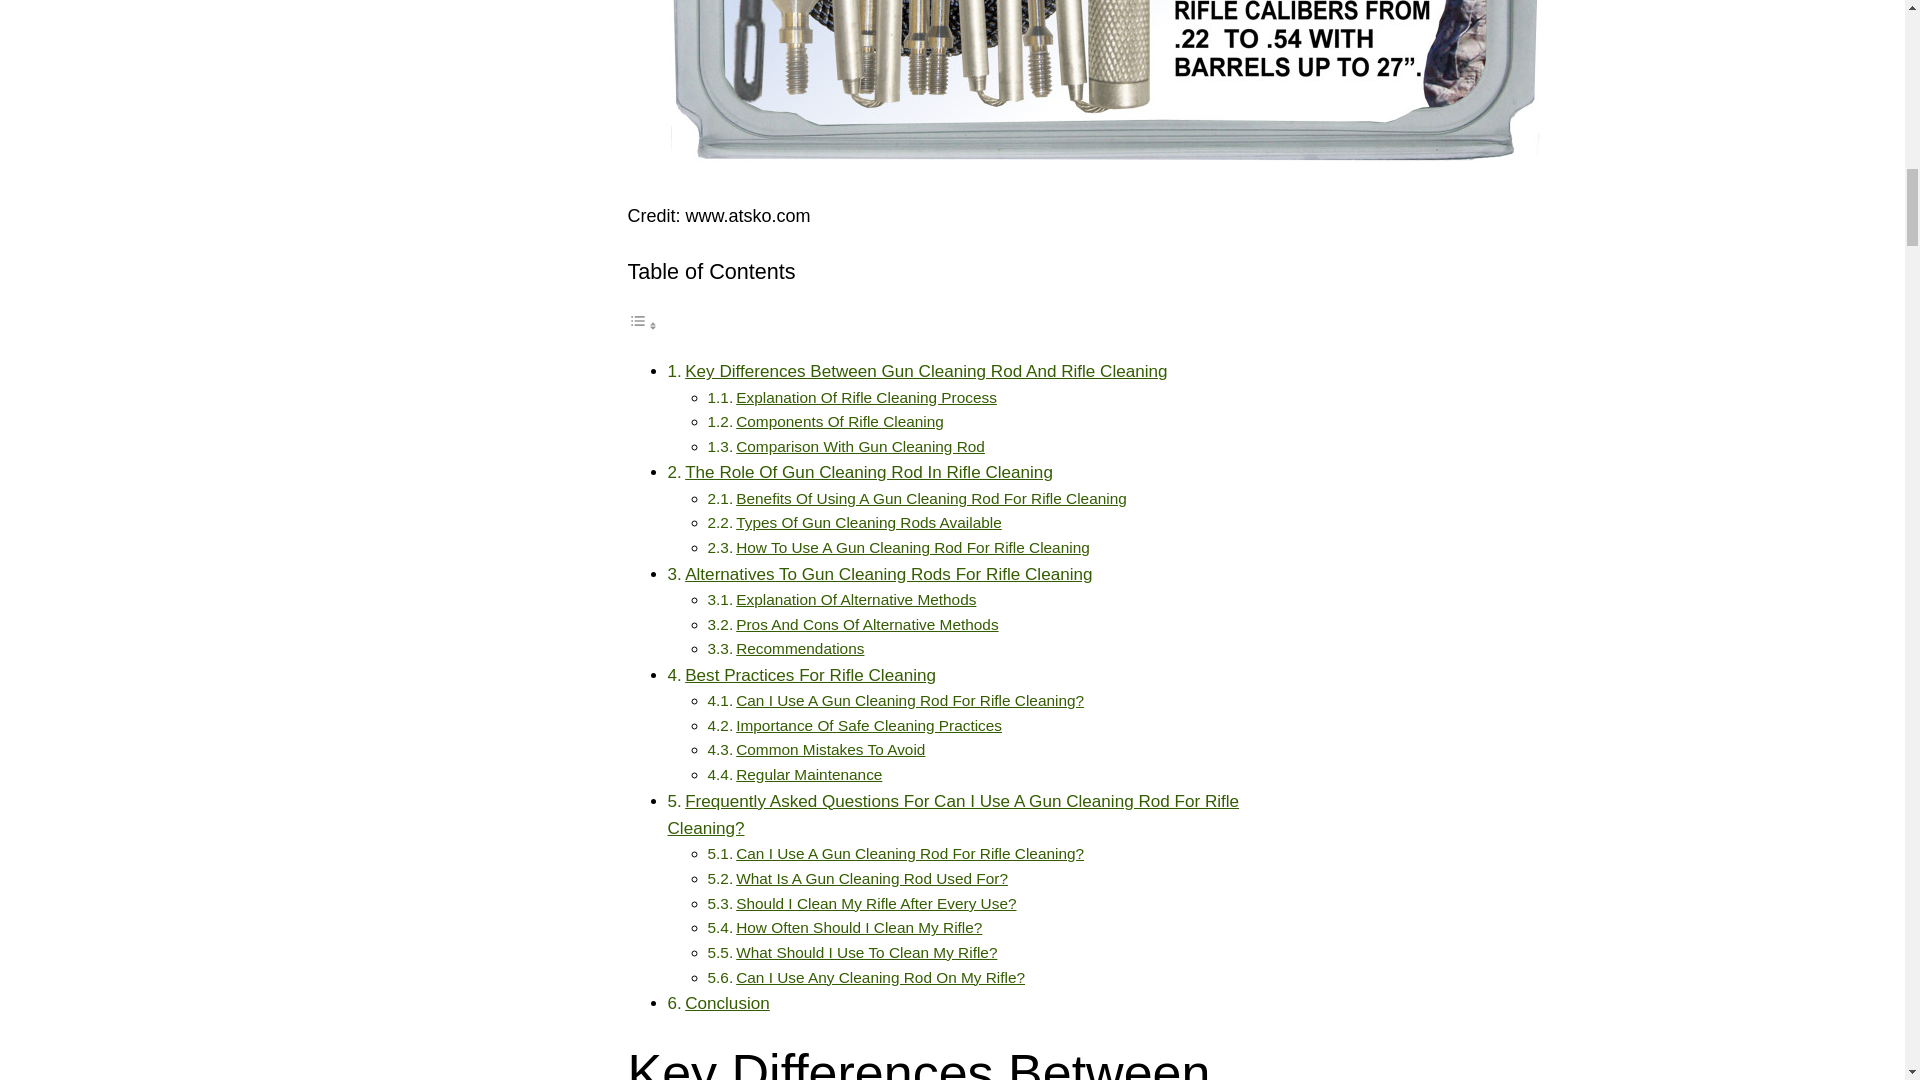  What do you see at coordinates (868, 522) in the screenshot?
I see `Types Of Gun Cleaning Rods Available` at bounding box center [868, 522].